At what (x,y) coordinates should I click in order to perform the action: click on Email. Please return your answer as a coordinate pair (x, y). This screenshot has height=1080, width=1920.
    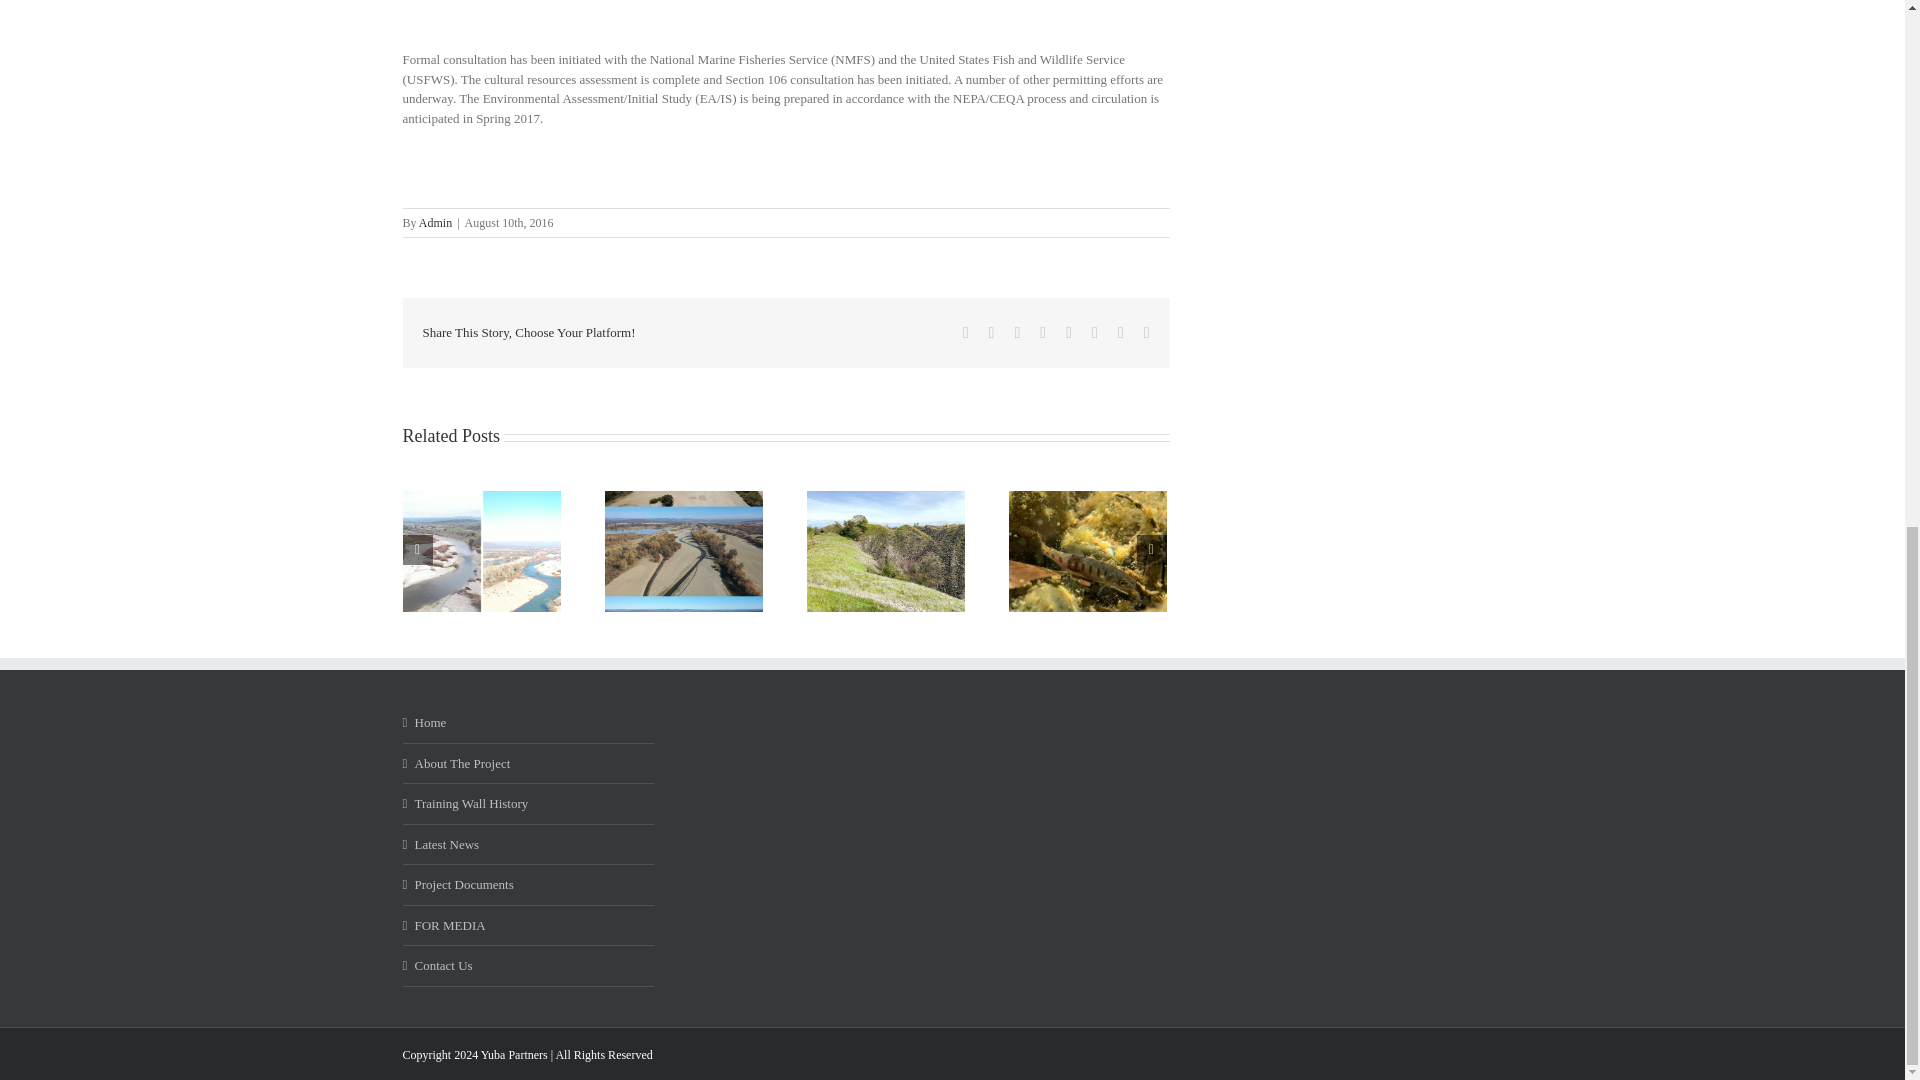
    Looking at the image, I should click on (1147, 333).